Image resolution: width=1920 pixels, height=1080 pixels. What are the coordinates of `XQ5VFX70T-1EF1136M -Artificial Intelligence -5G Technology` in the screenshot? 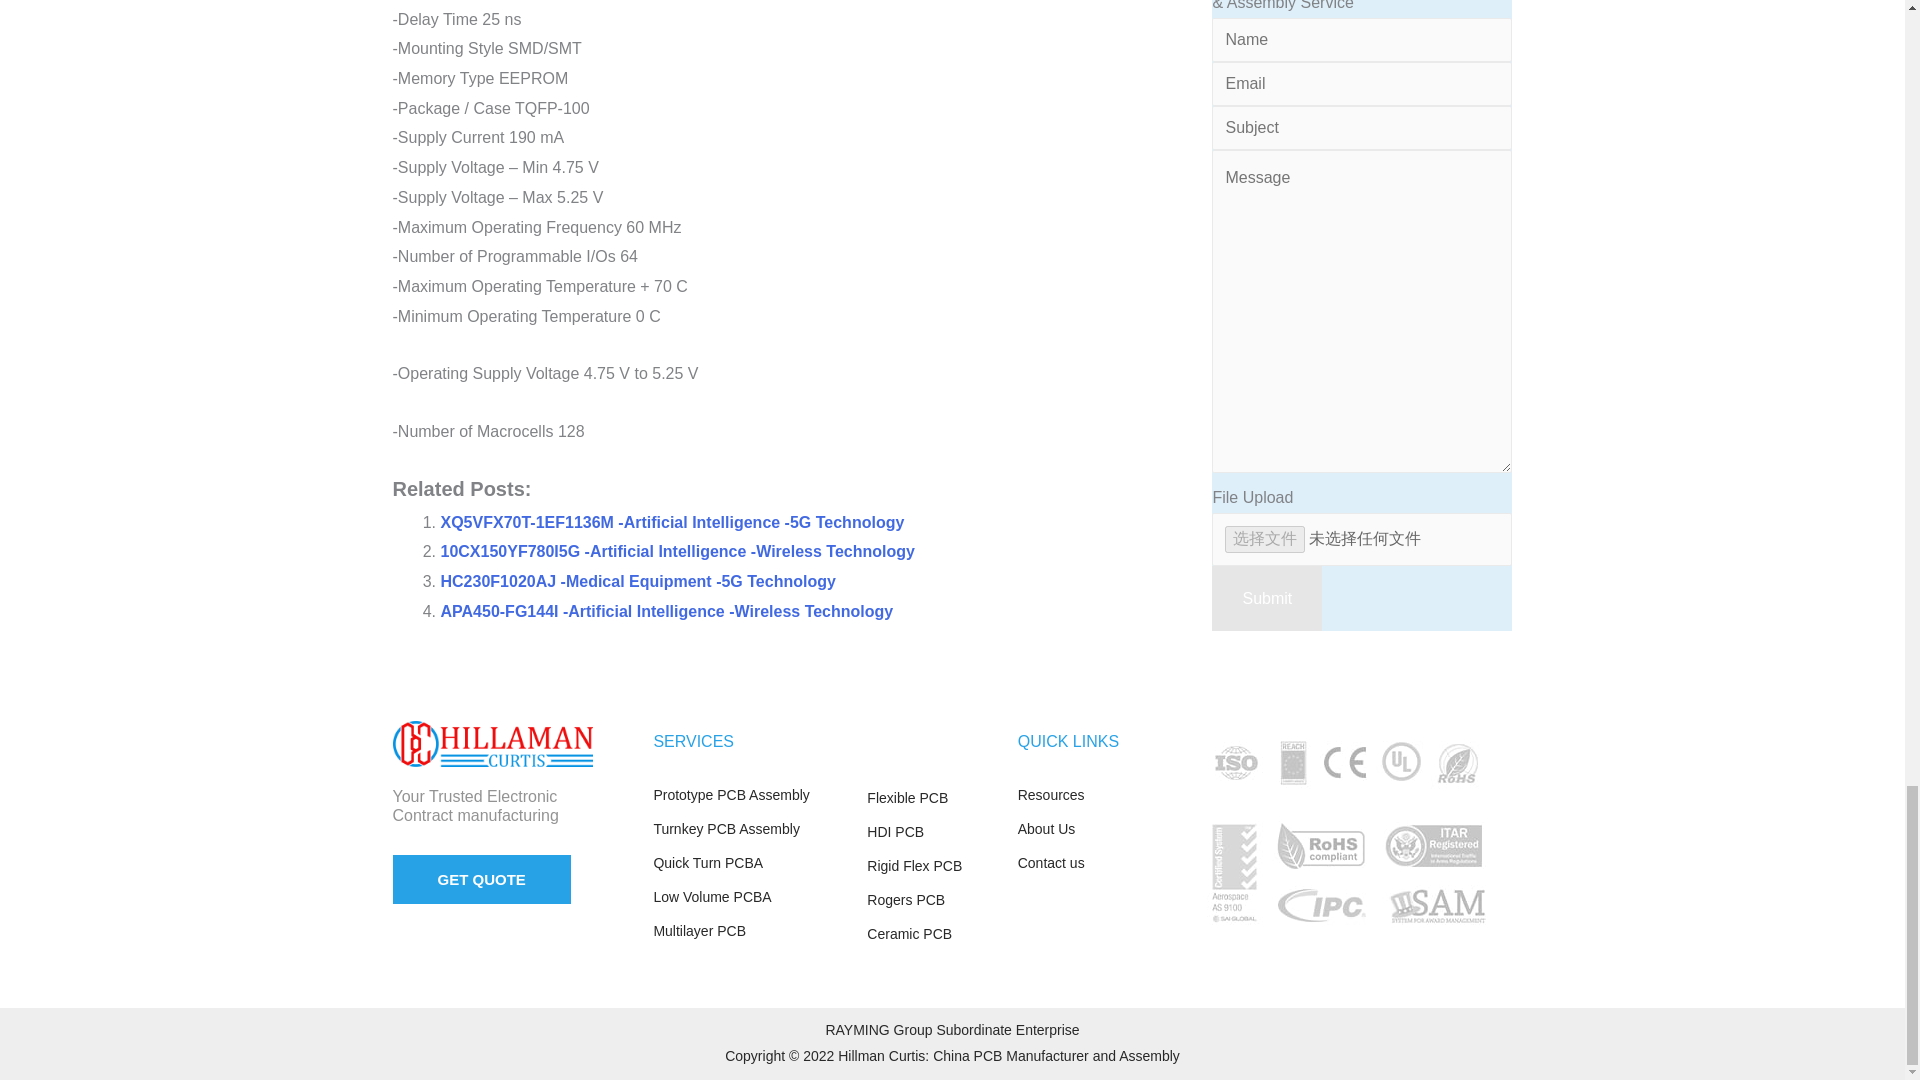 It's located at (672, 522).